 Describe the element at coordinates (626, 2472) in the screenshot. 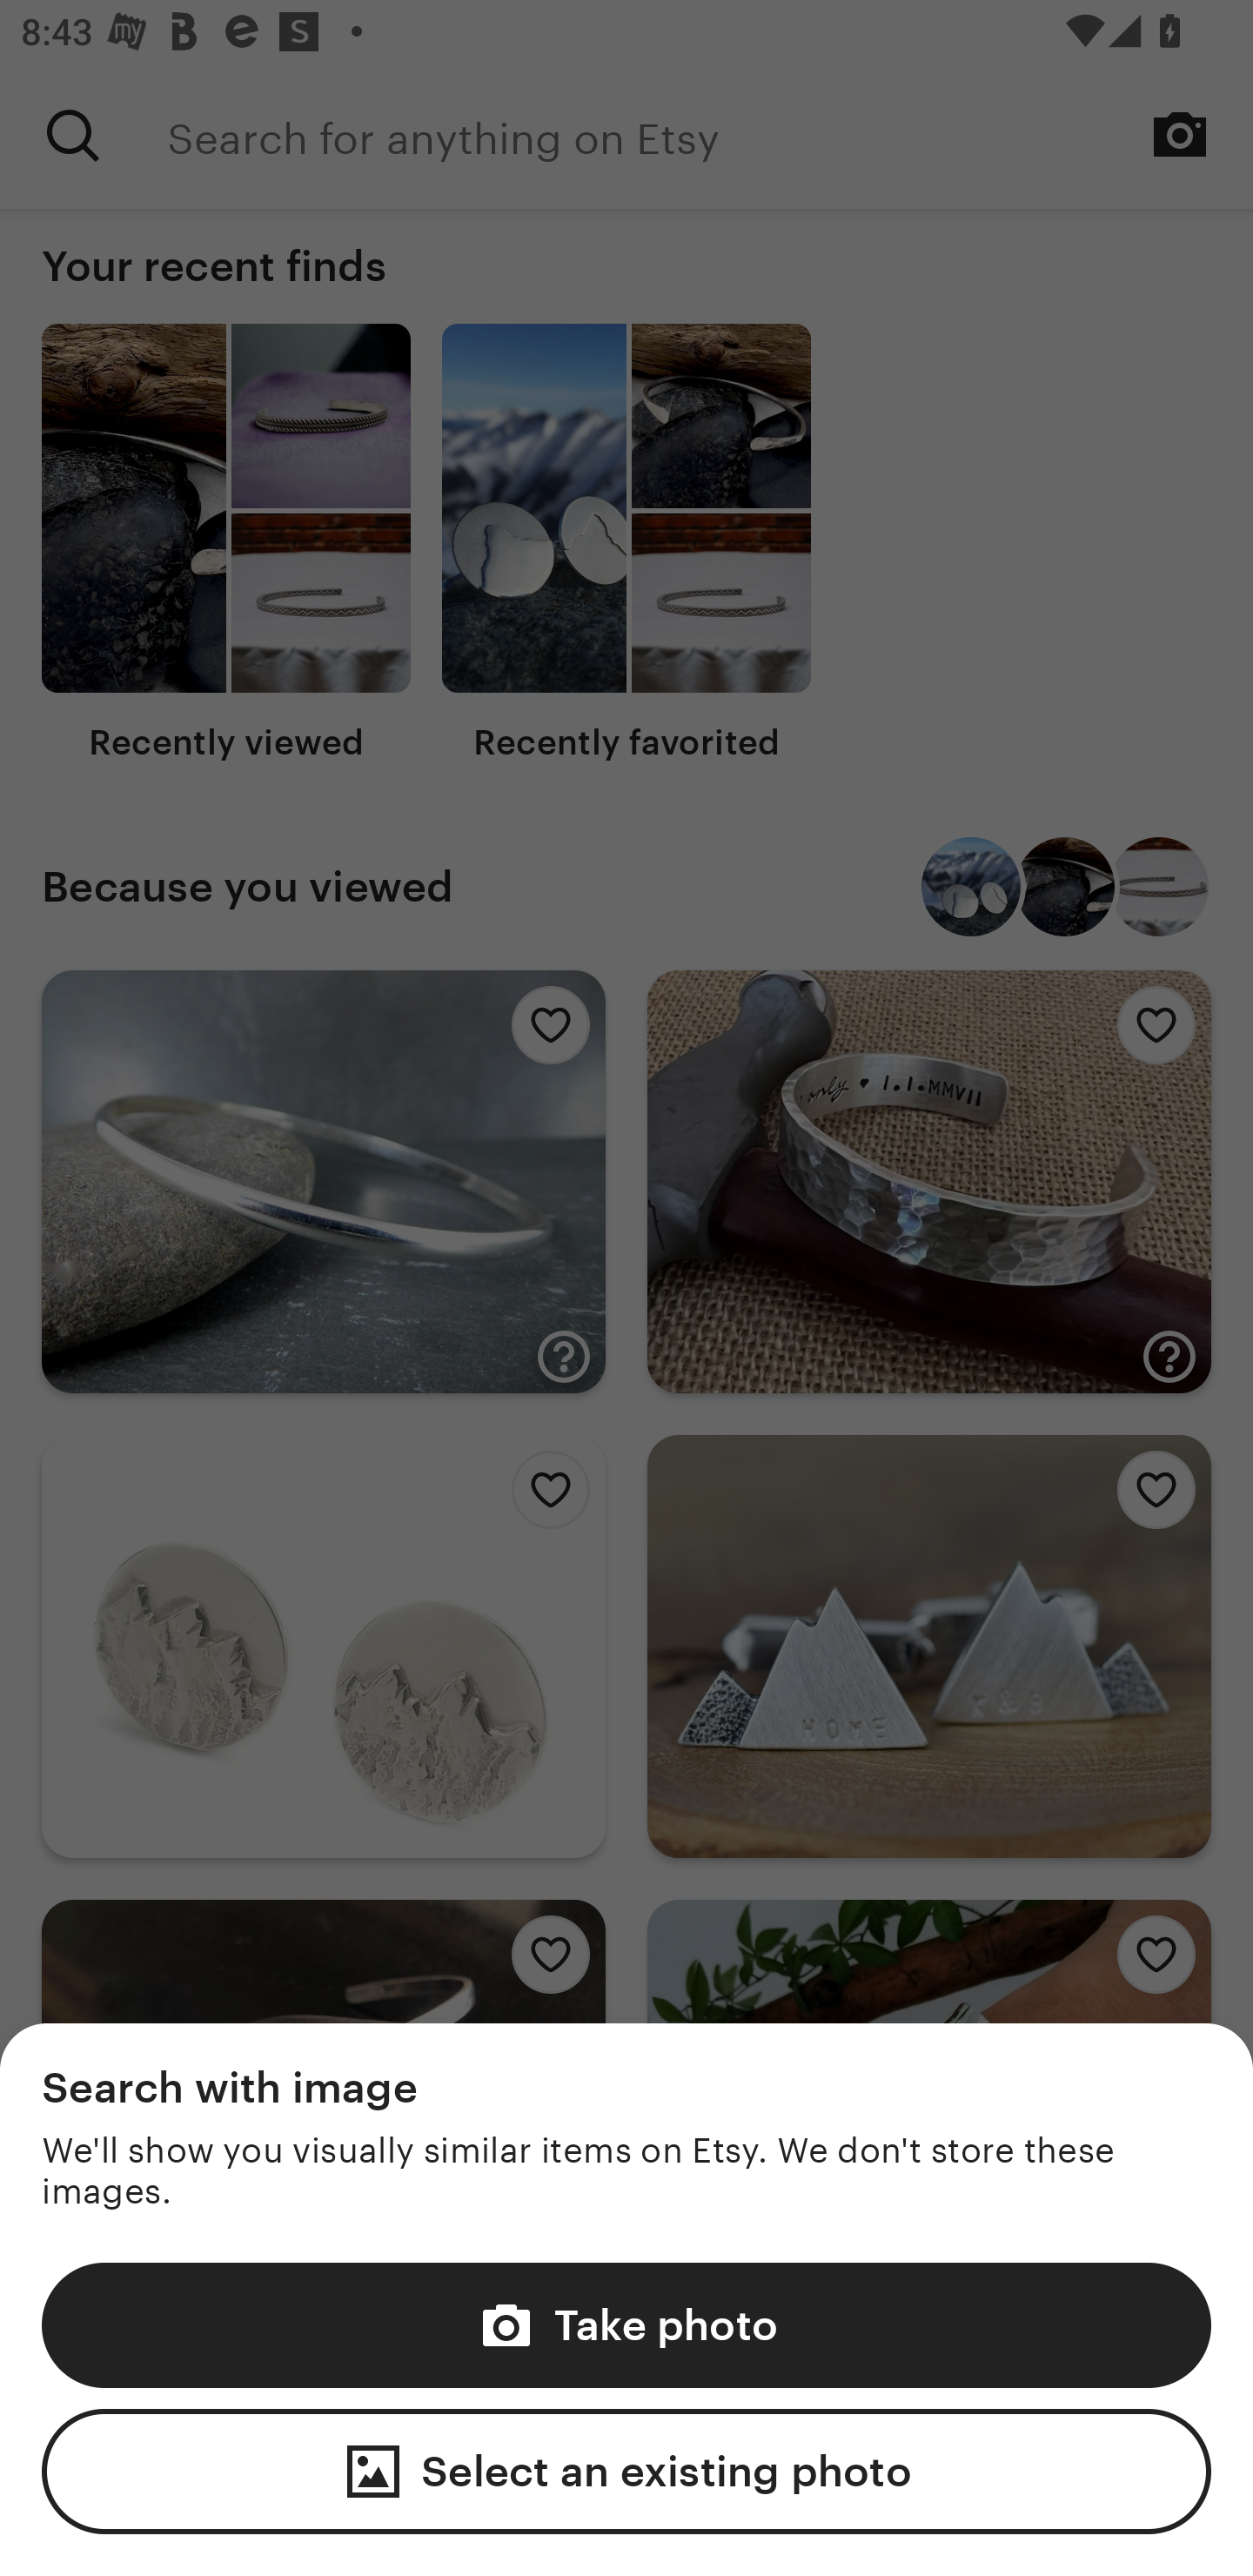

I see `Select an existing photo` at that location.